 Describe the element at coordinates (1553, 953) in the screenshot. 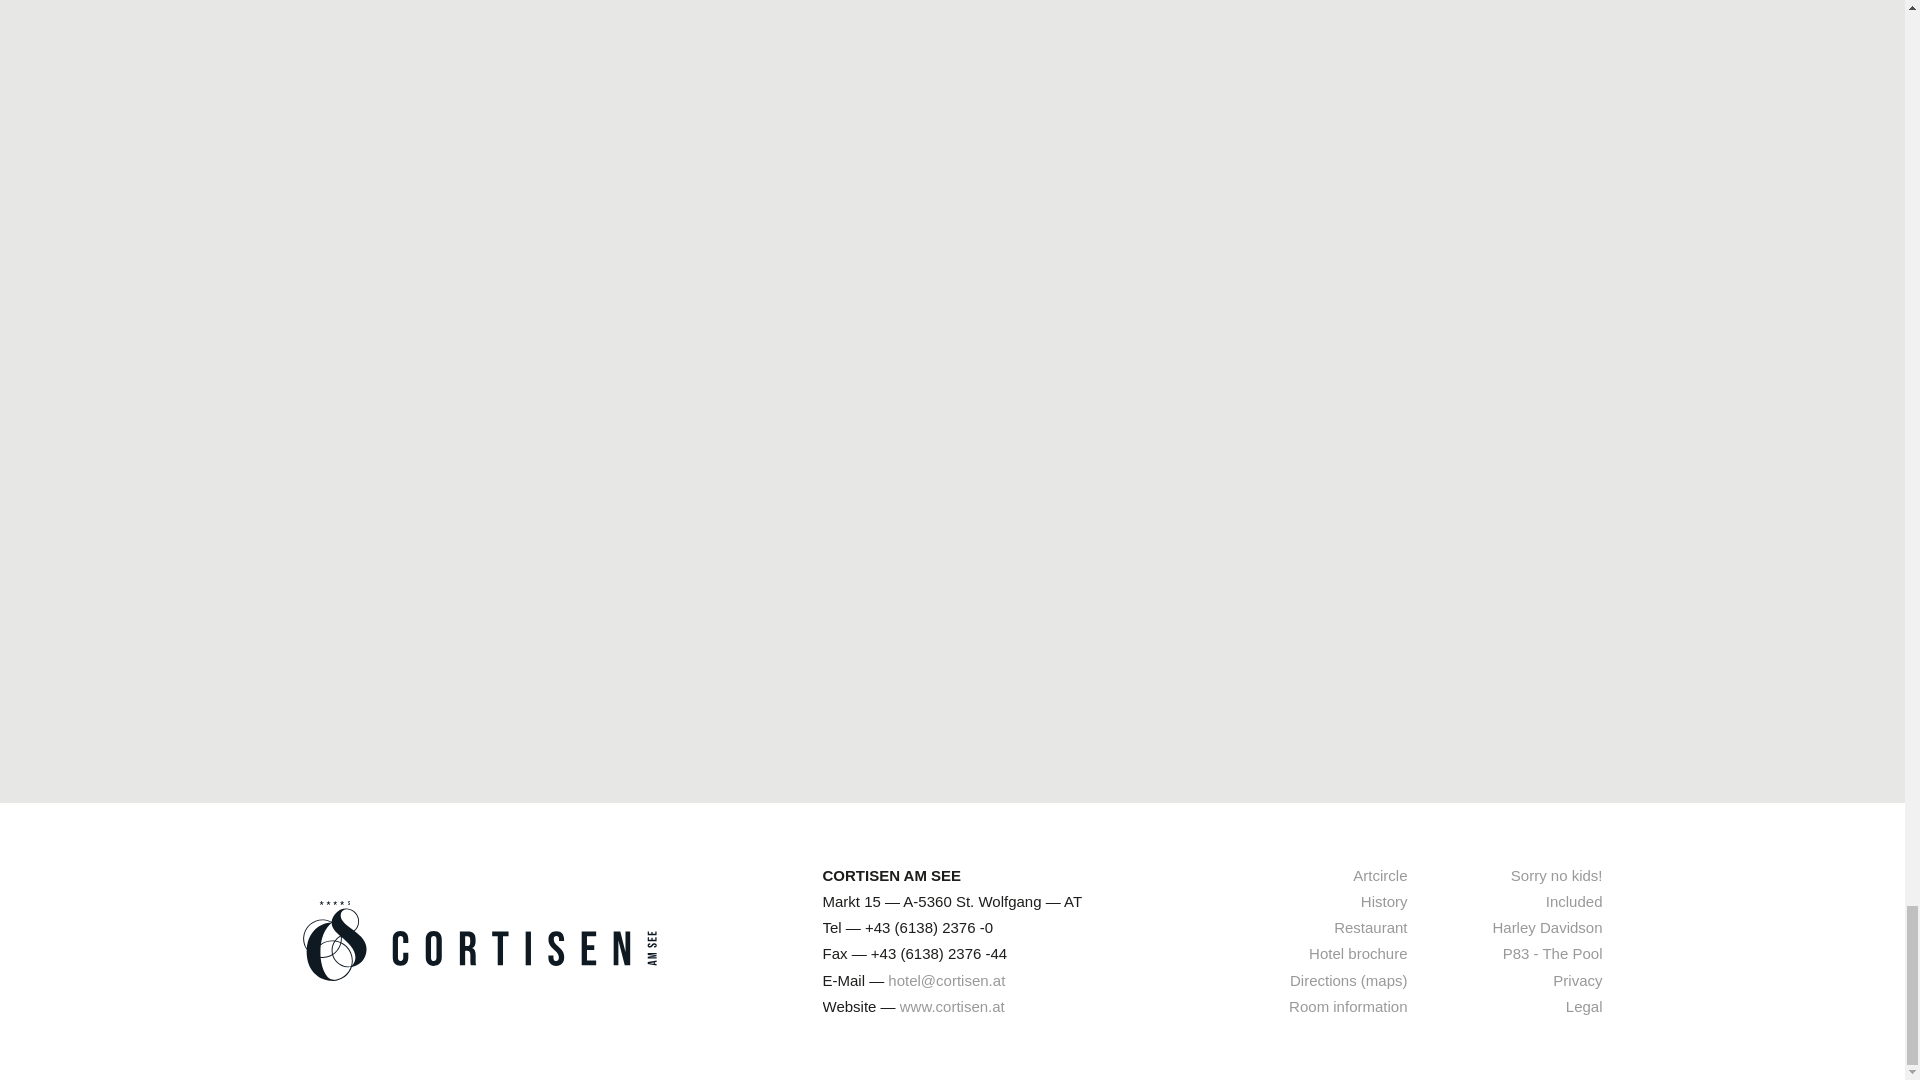

I see `P83 - The Pool` at that location.